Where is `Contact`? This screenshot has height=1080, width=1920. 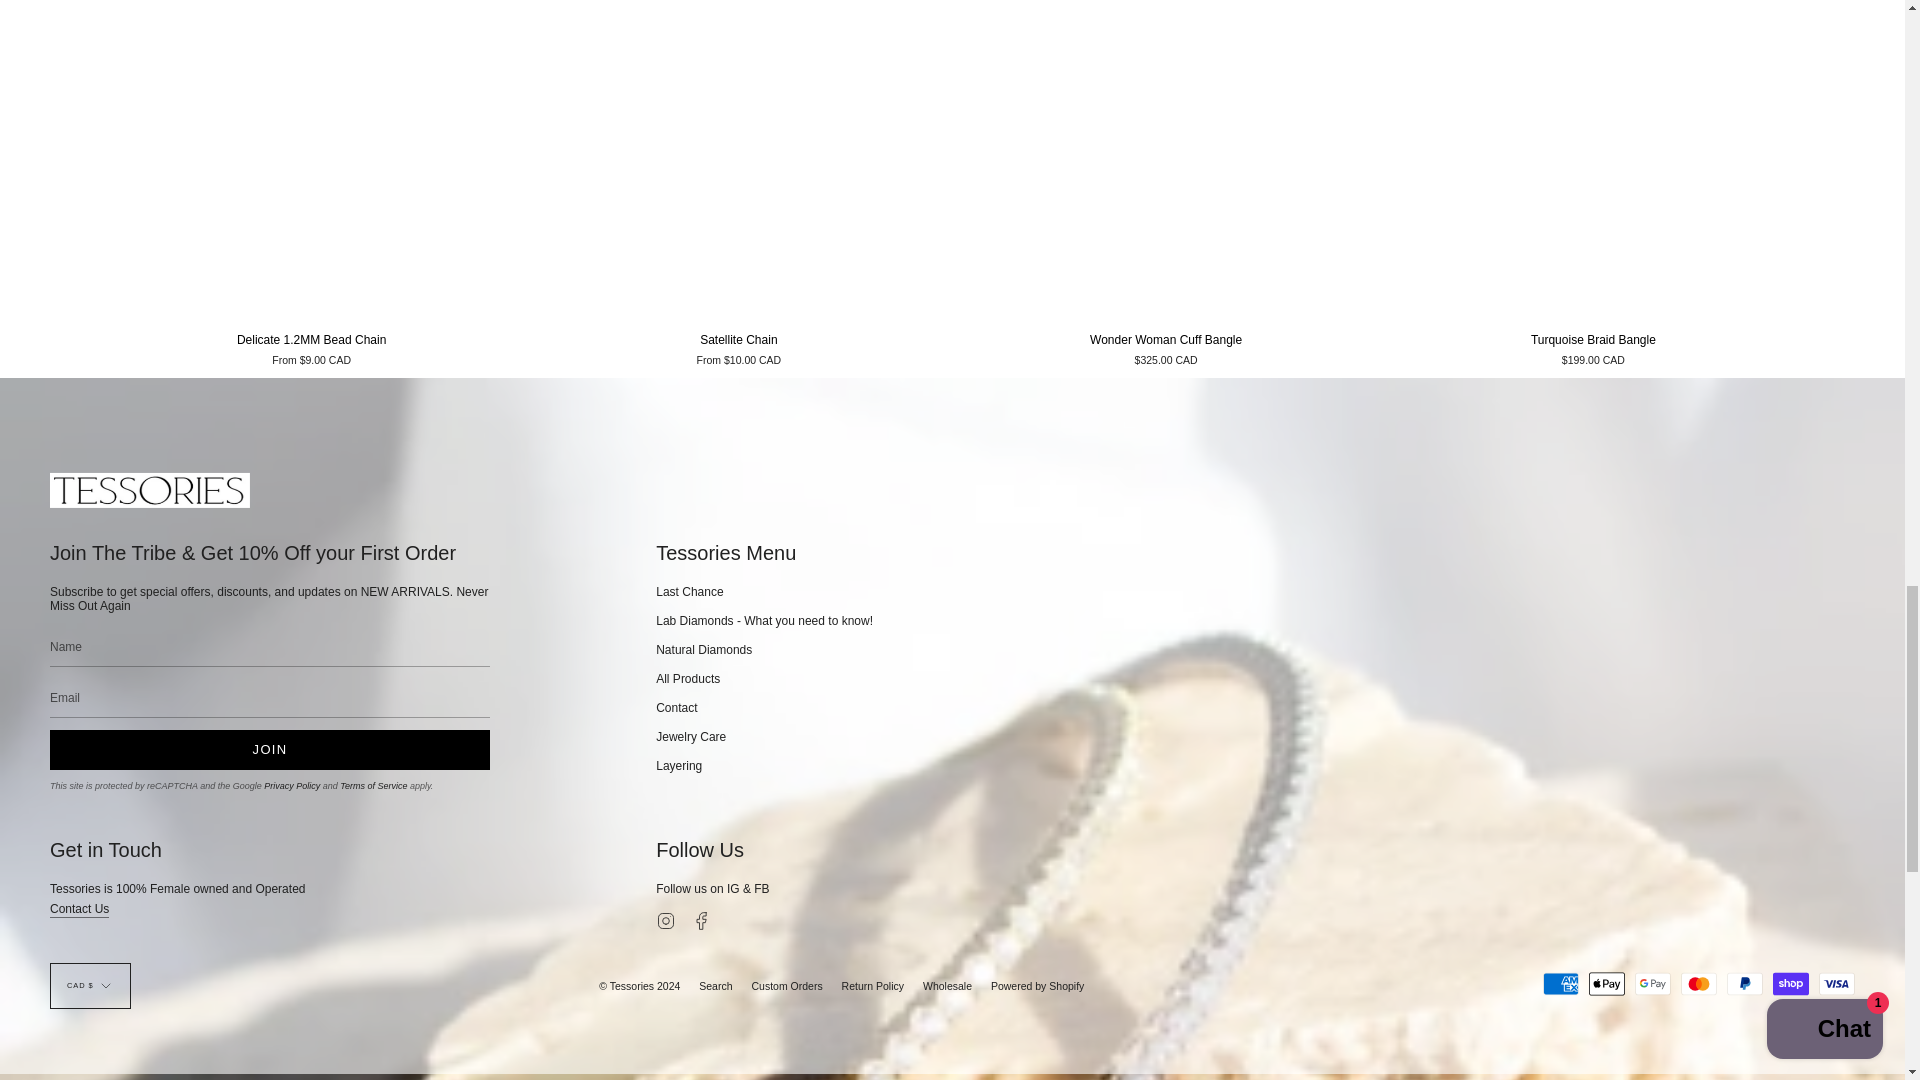
Contact is located at coordinates (79, 911).